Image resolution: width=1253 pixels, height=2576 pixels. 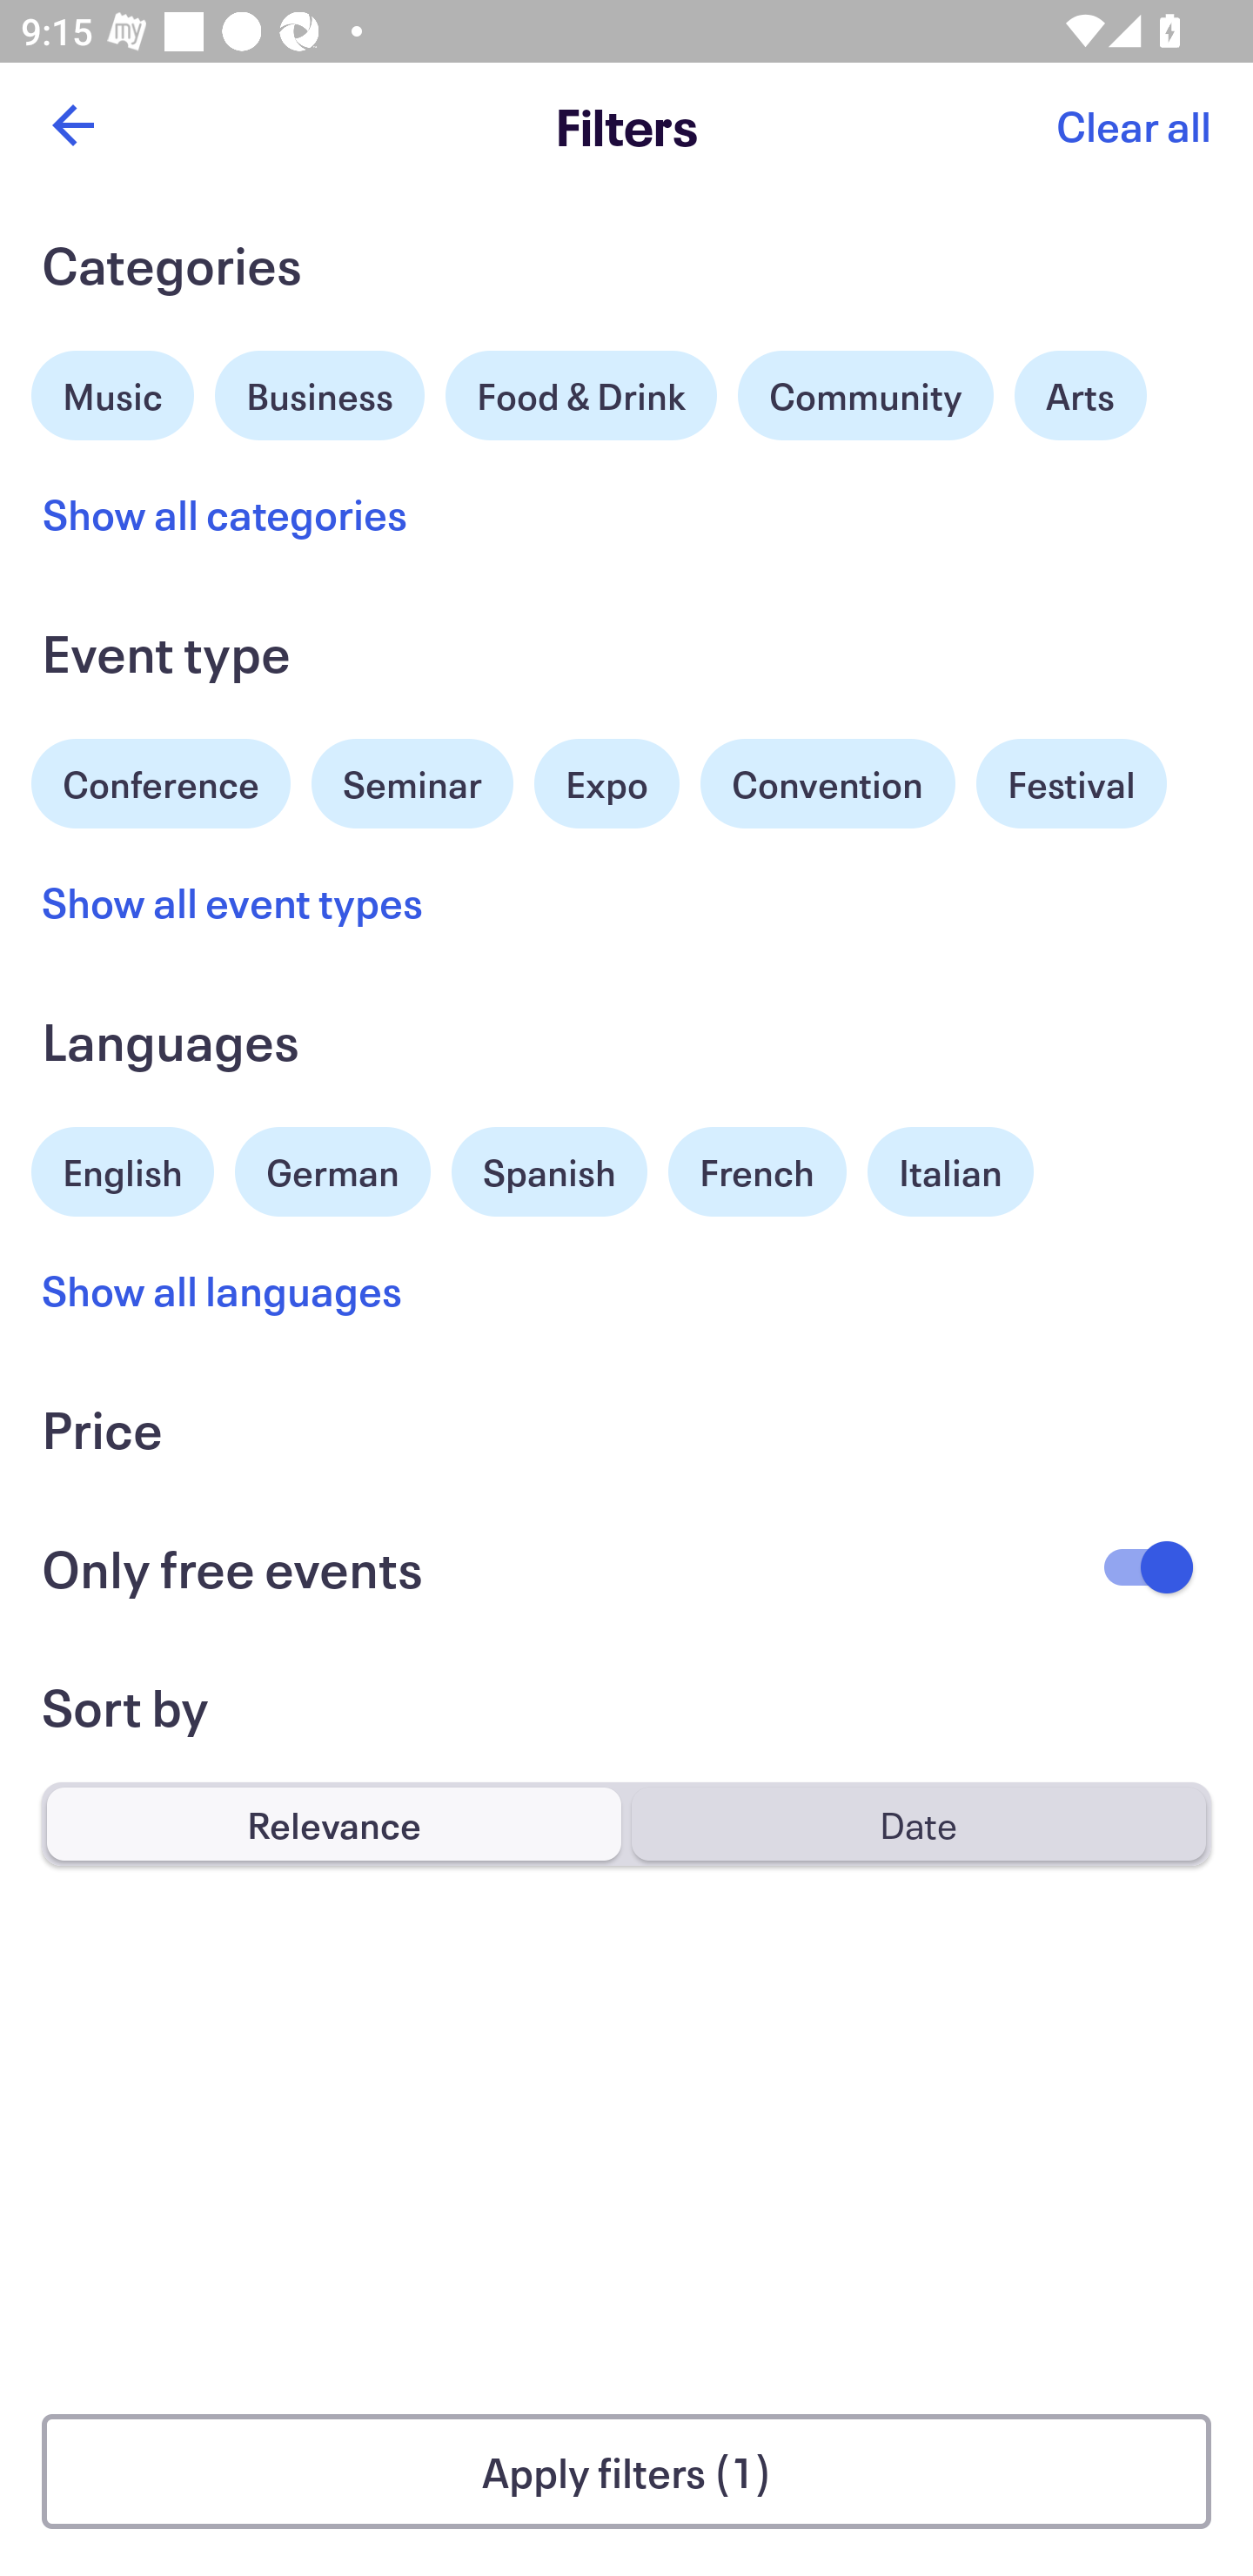 What do you see at coordinates (223, 1289) in the screenshot?
I see `Show all languages` at bounding box center [223, 1289].